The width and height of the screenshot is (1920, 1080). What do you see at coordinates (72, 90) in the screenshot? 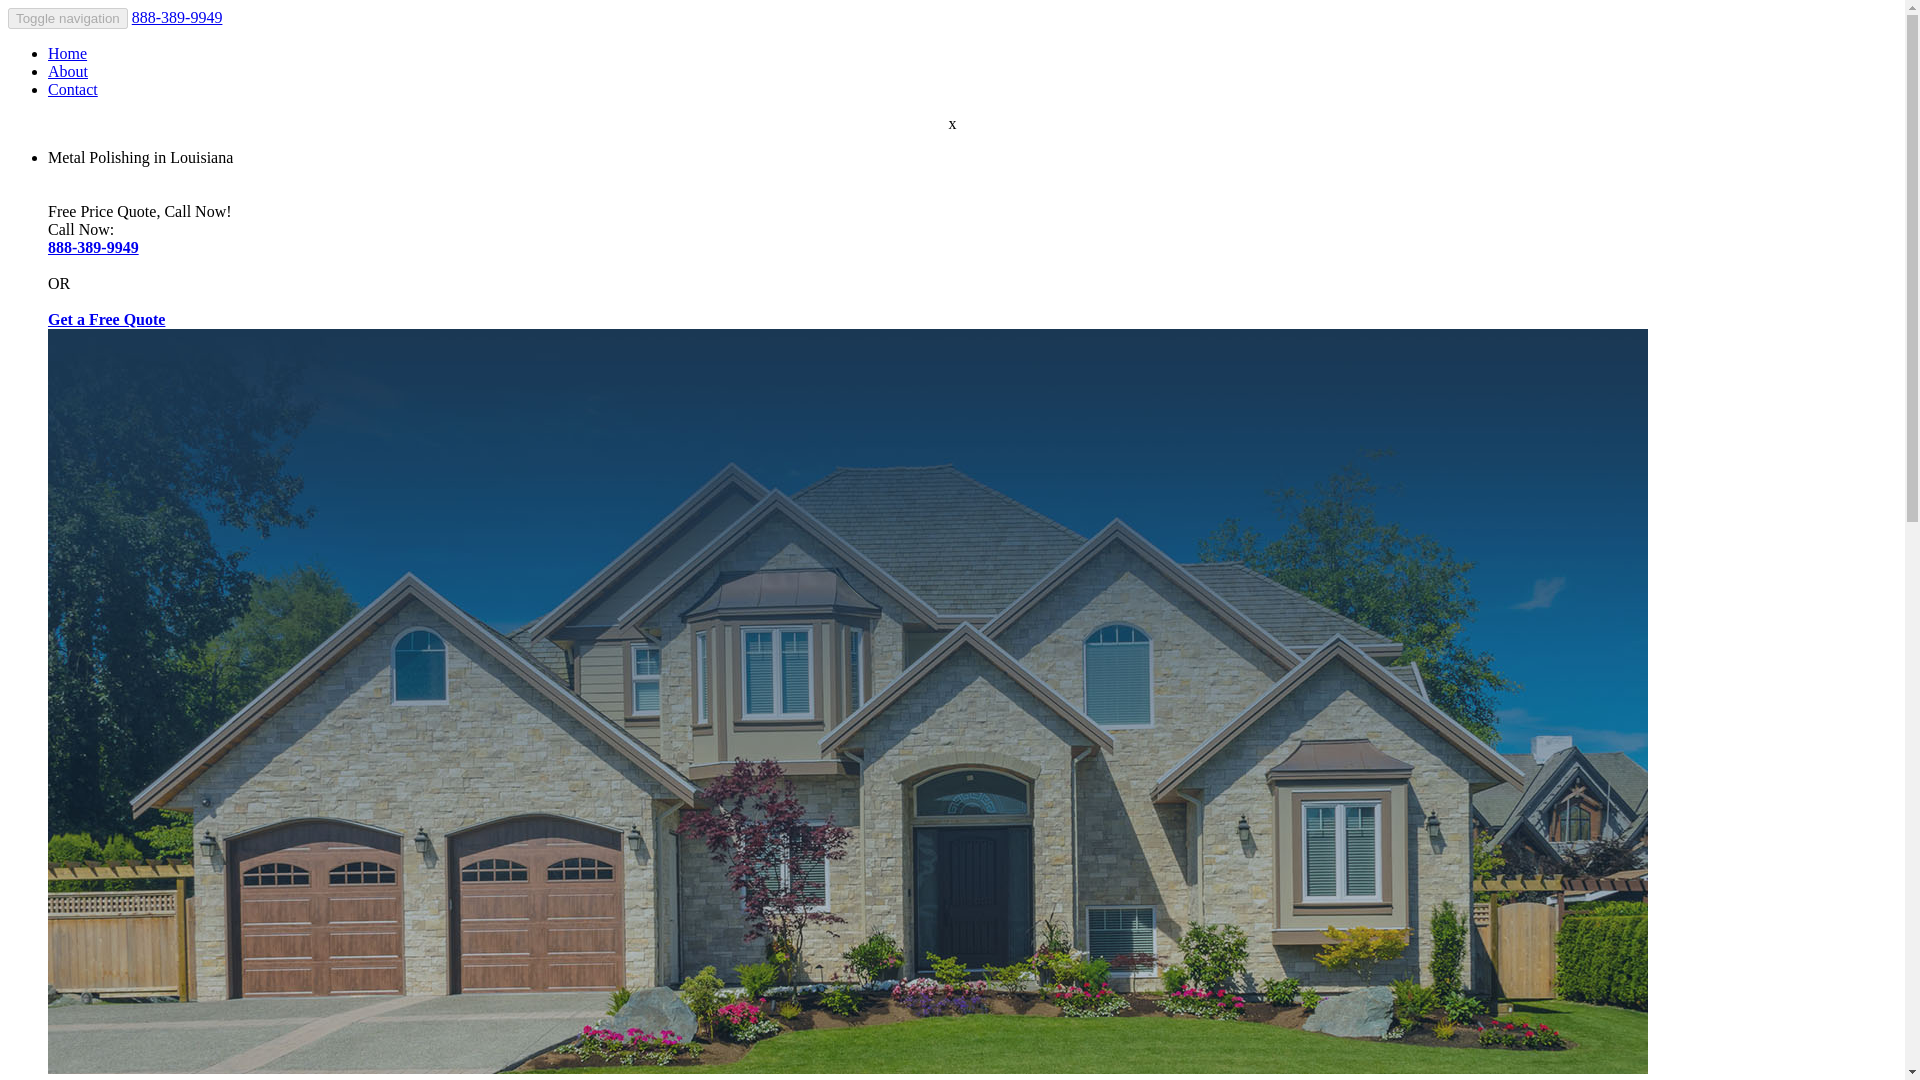
I see `Contact` at bounding box center [72, 90].